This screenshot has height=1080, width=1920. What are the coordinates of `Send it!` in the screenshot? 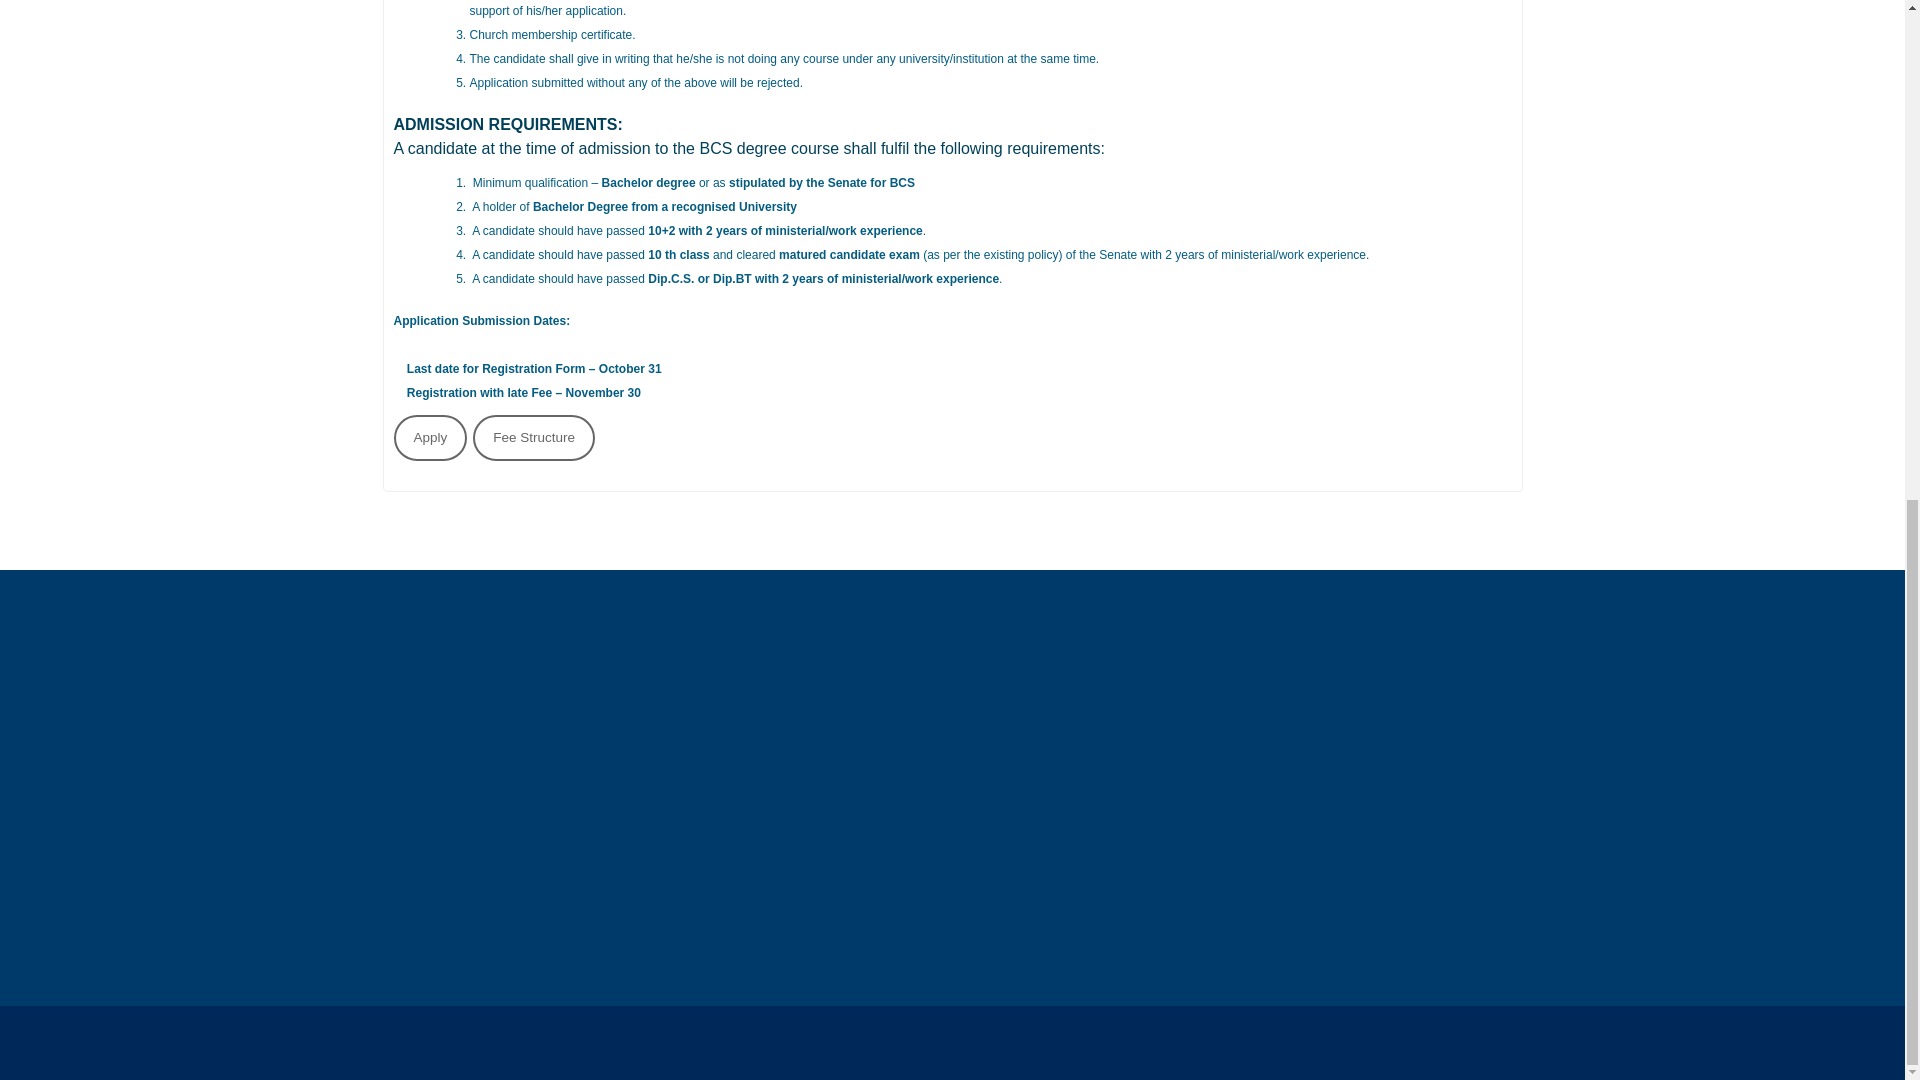 It's located at (1095, 846).